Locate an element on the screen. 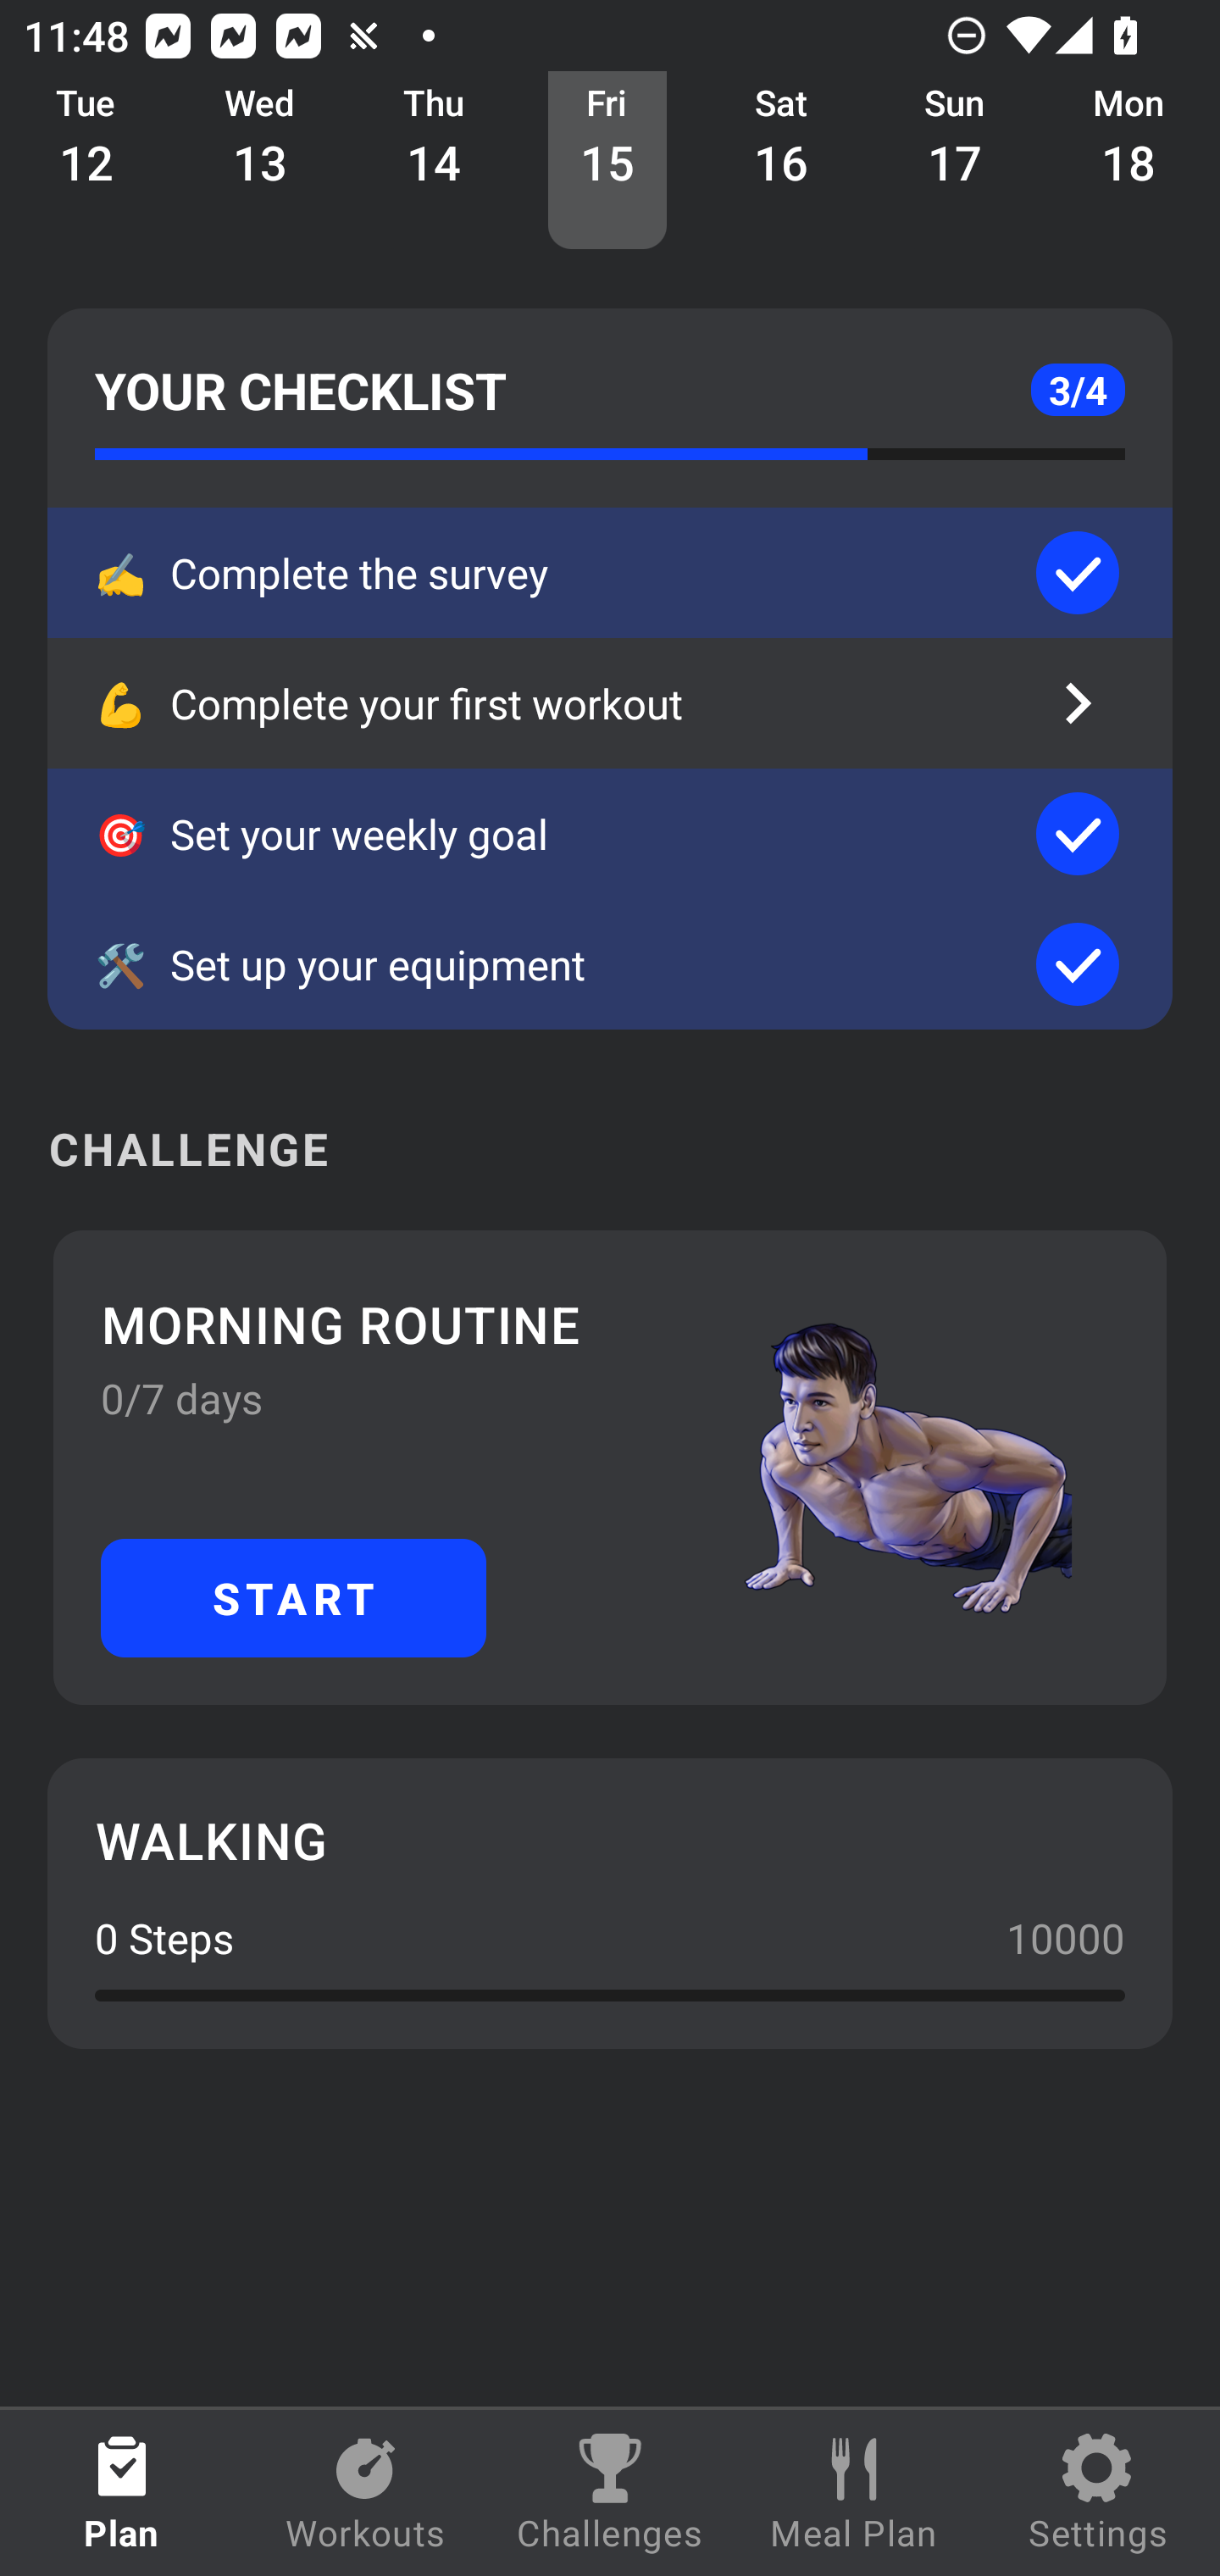   Workouts  is located at coordinates (366, 2493).